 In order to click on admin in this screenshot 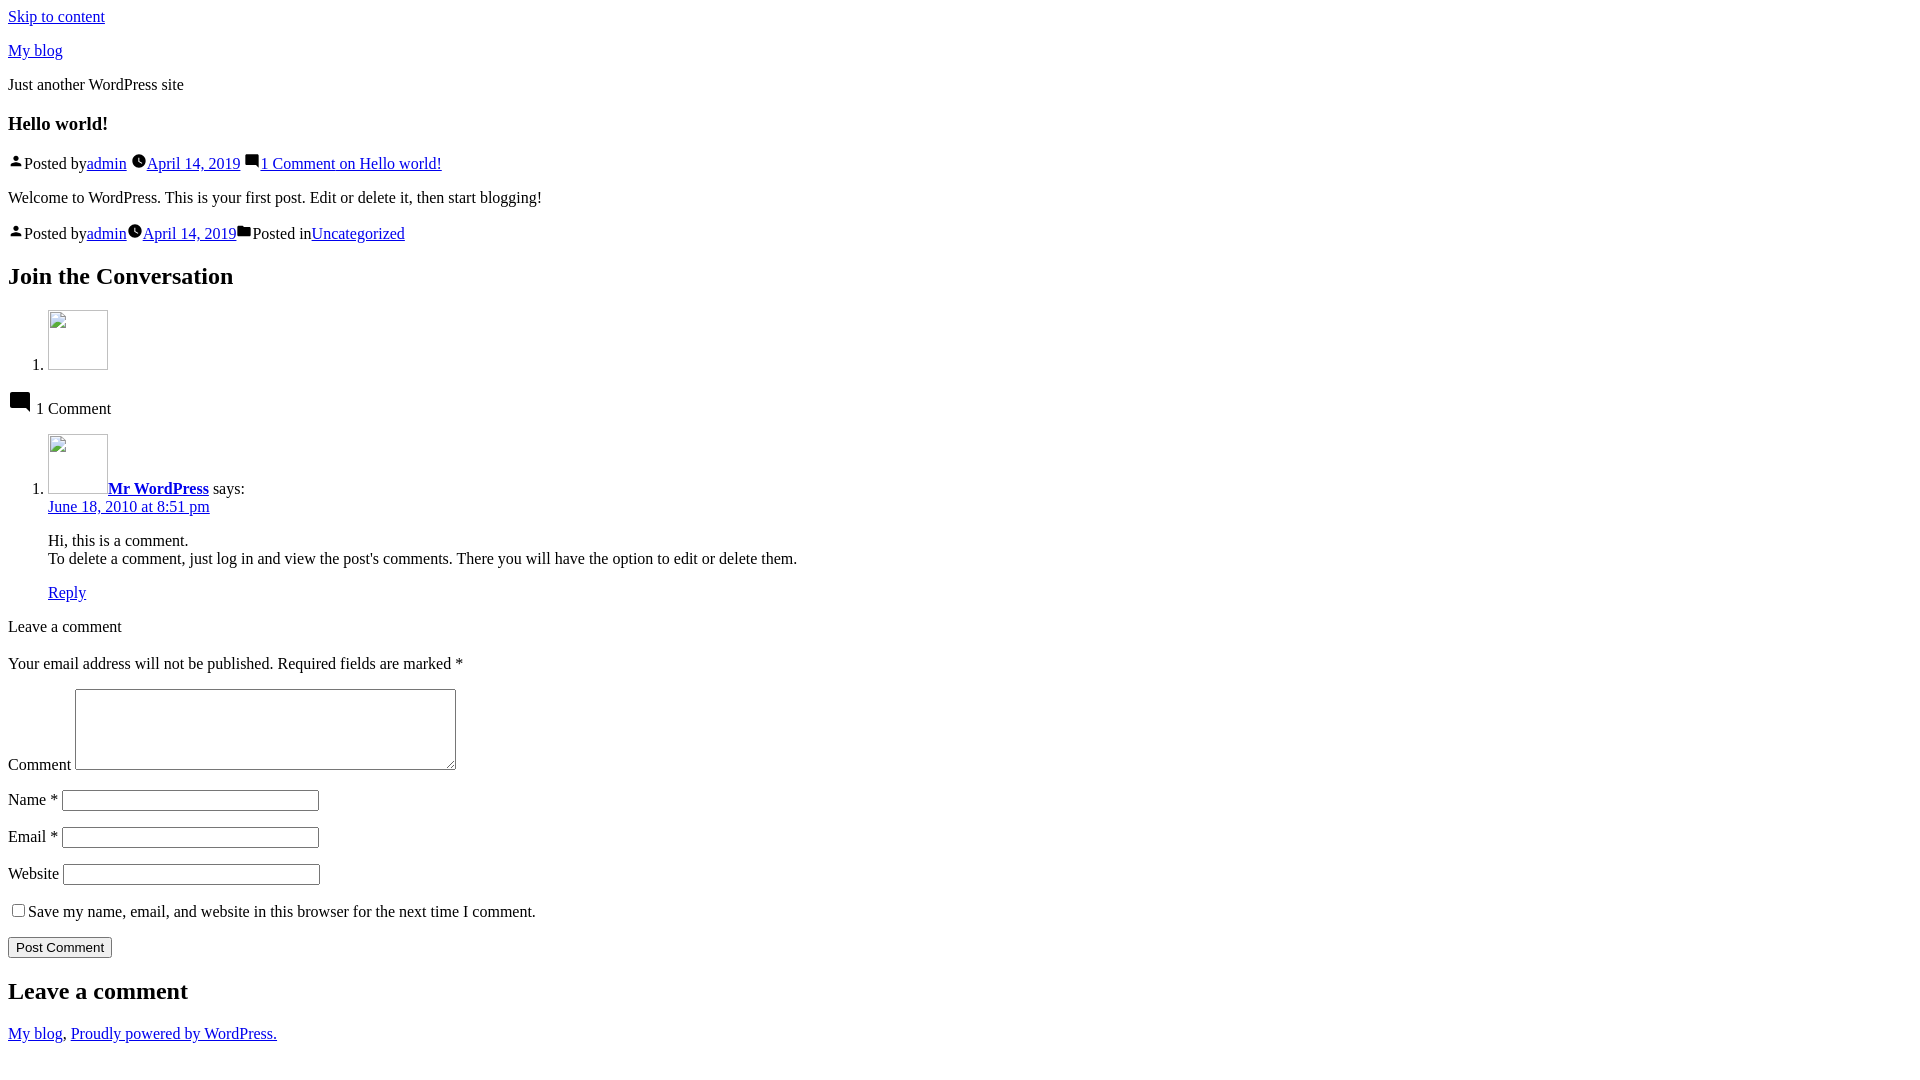, I will do `click(107, 234)`.